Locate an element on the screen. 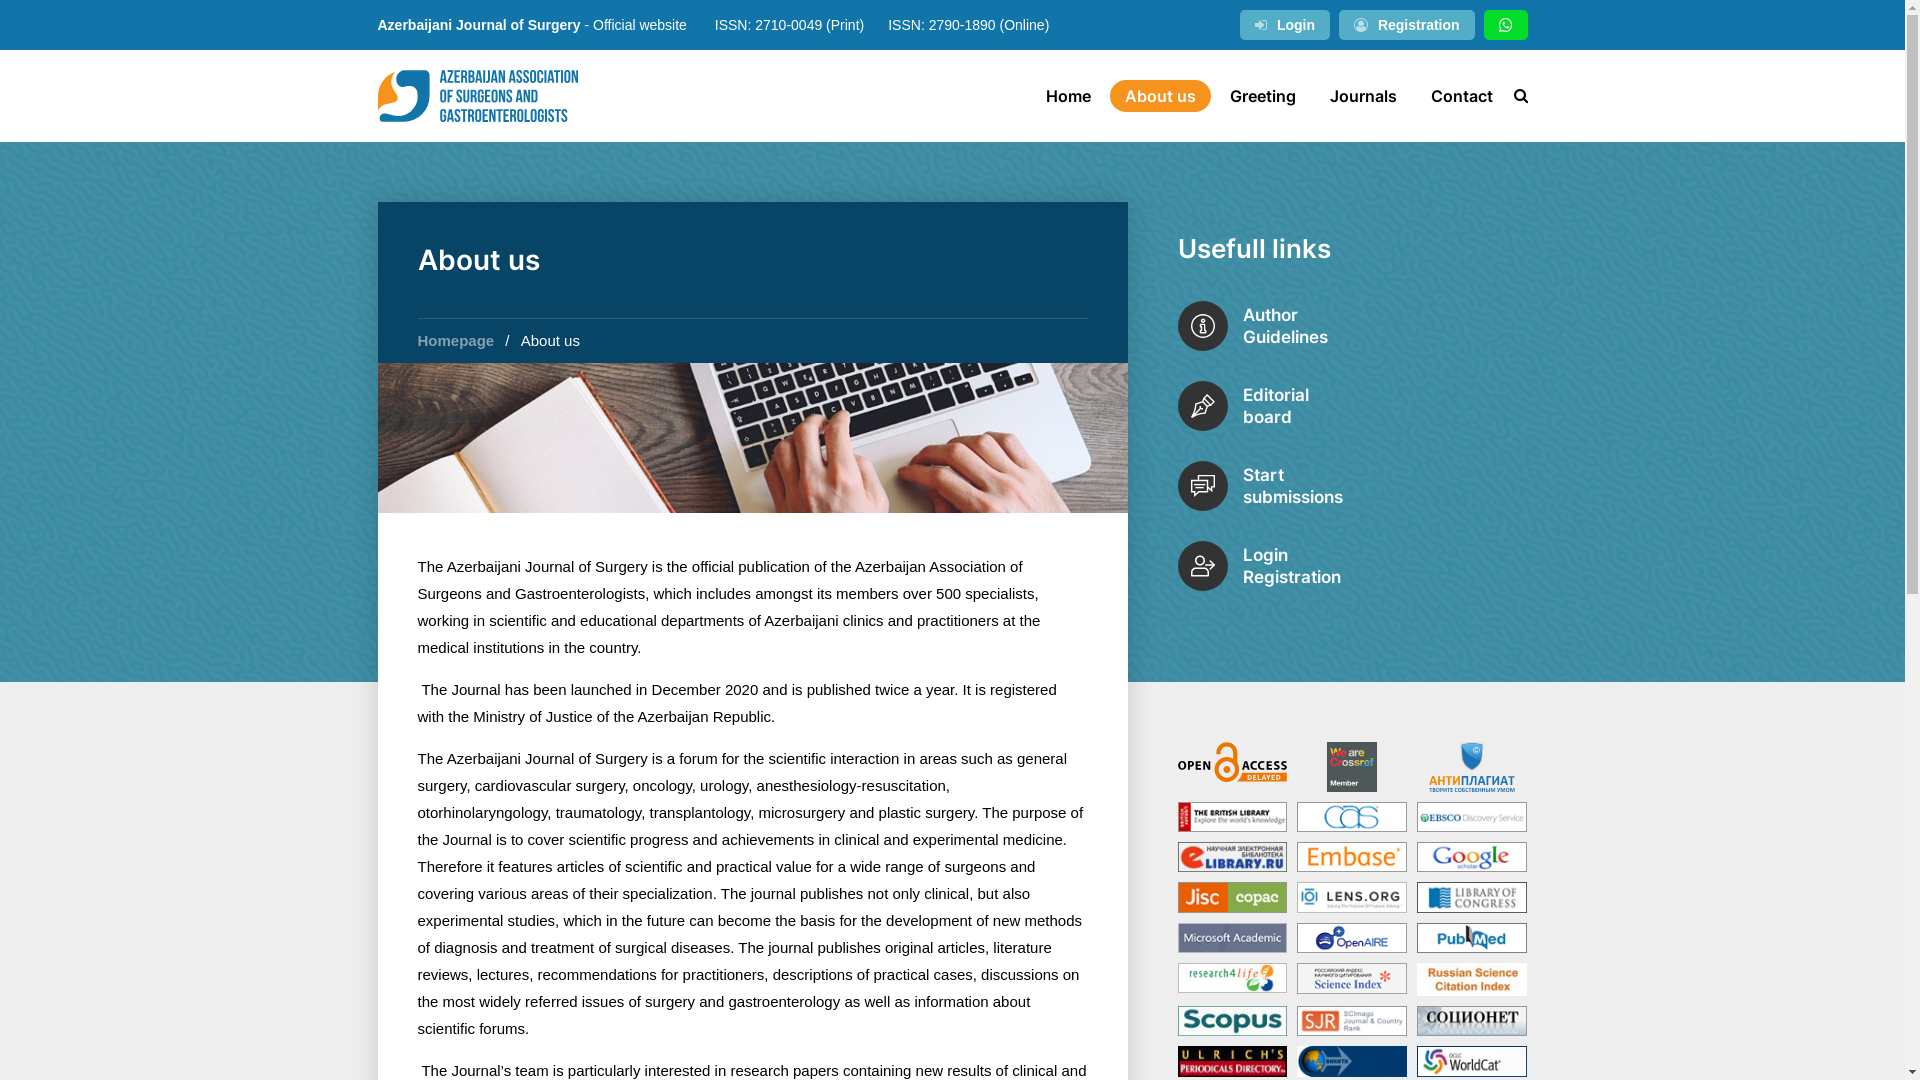  Start
submissions is located at coordinates (1353, 486).